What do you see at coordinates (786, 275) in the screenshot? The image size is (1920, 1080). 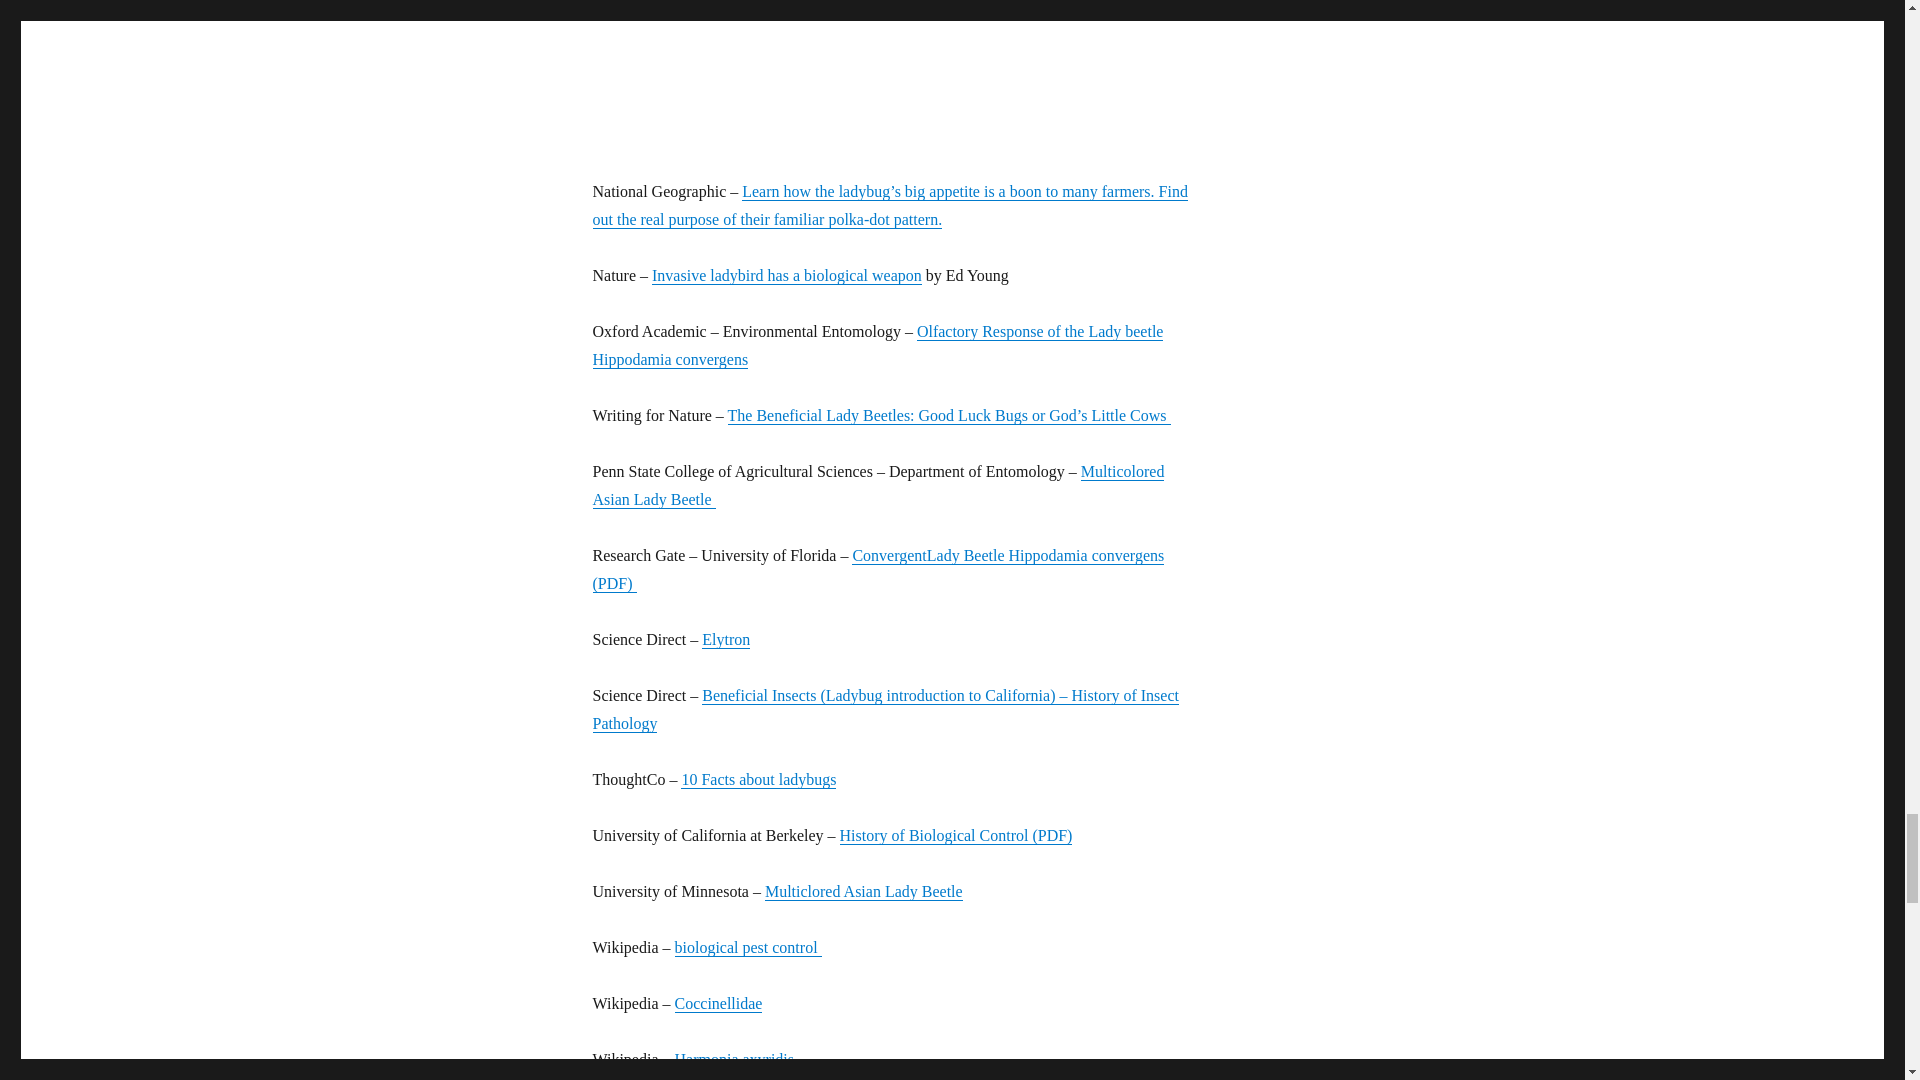 I see `Invasive ladybird has a biological weapon` at bounding box center [786, 275].